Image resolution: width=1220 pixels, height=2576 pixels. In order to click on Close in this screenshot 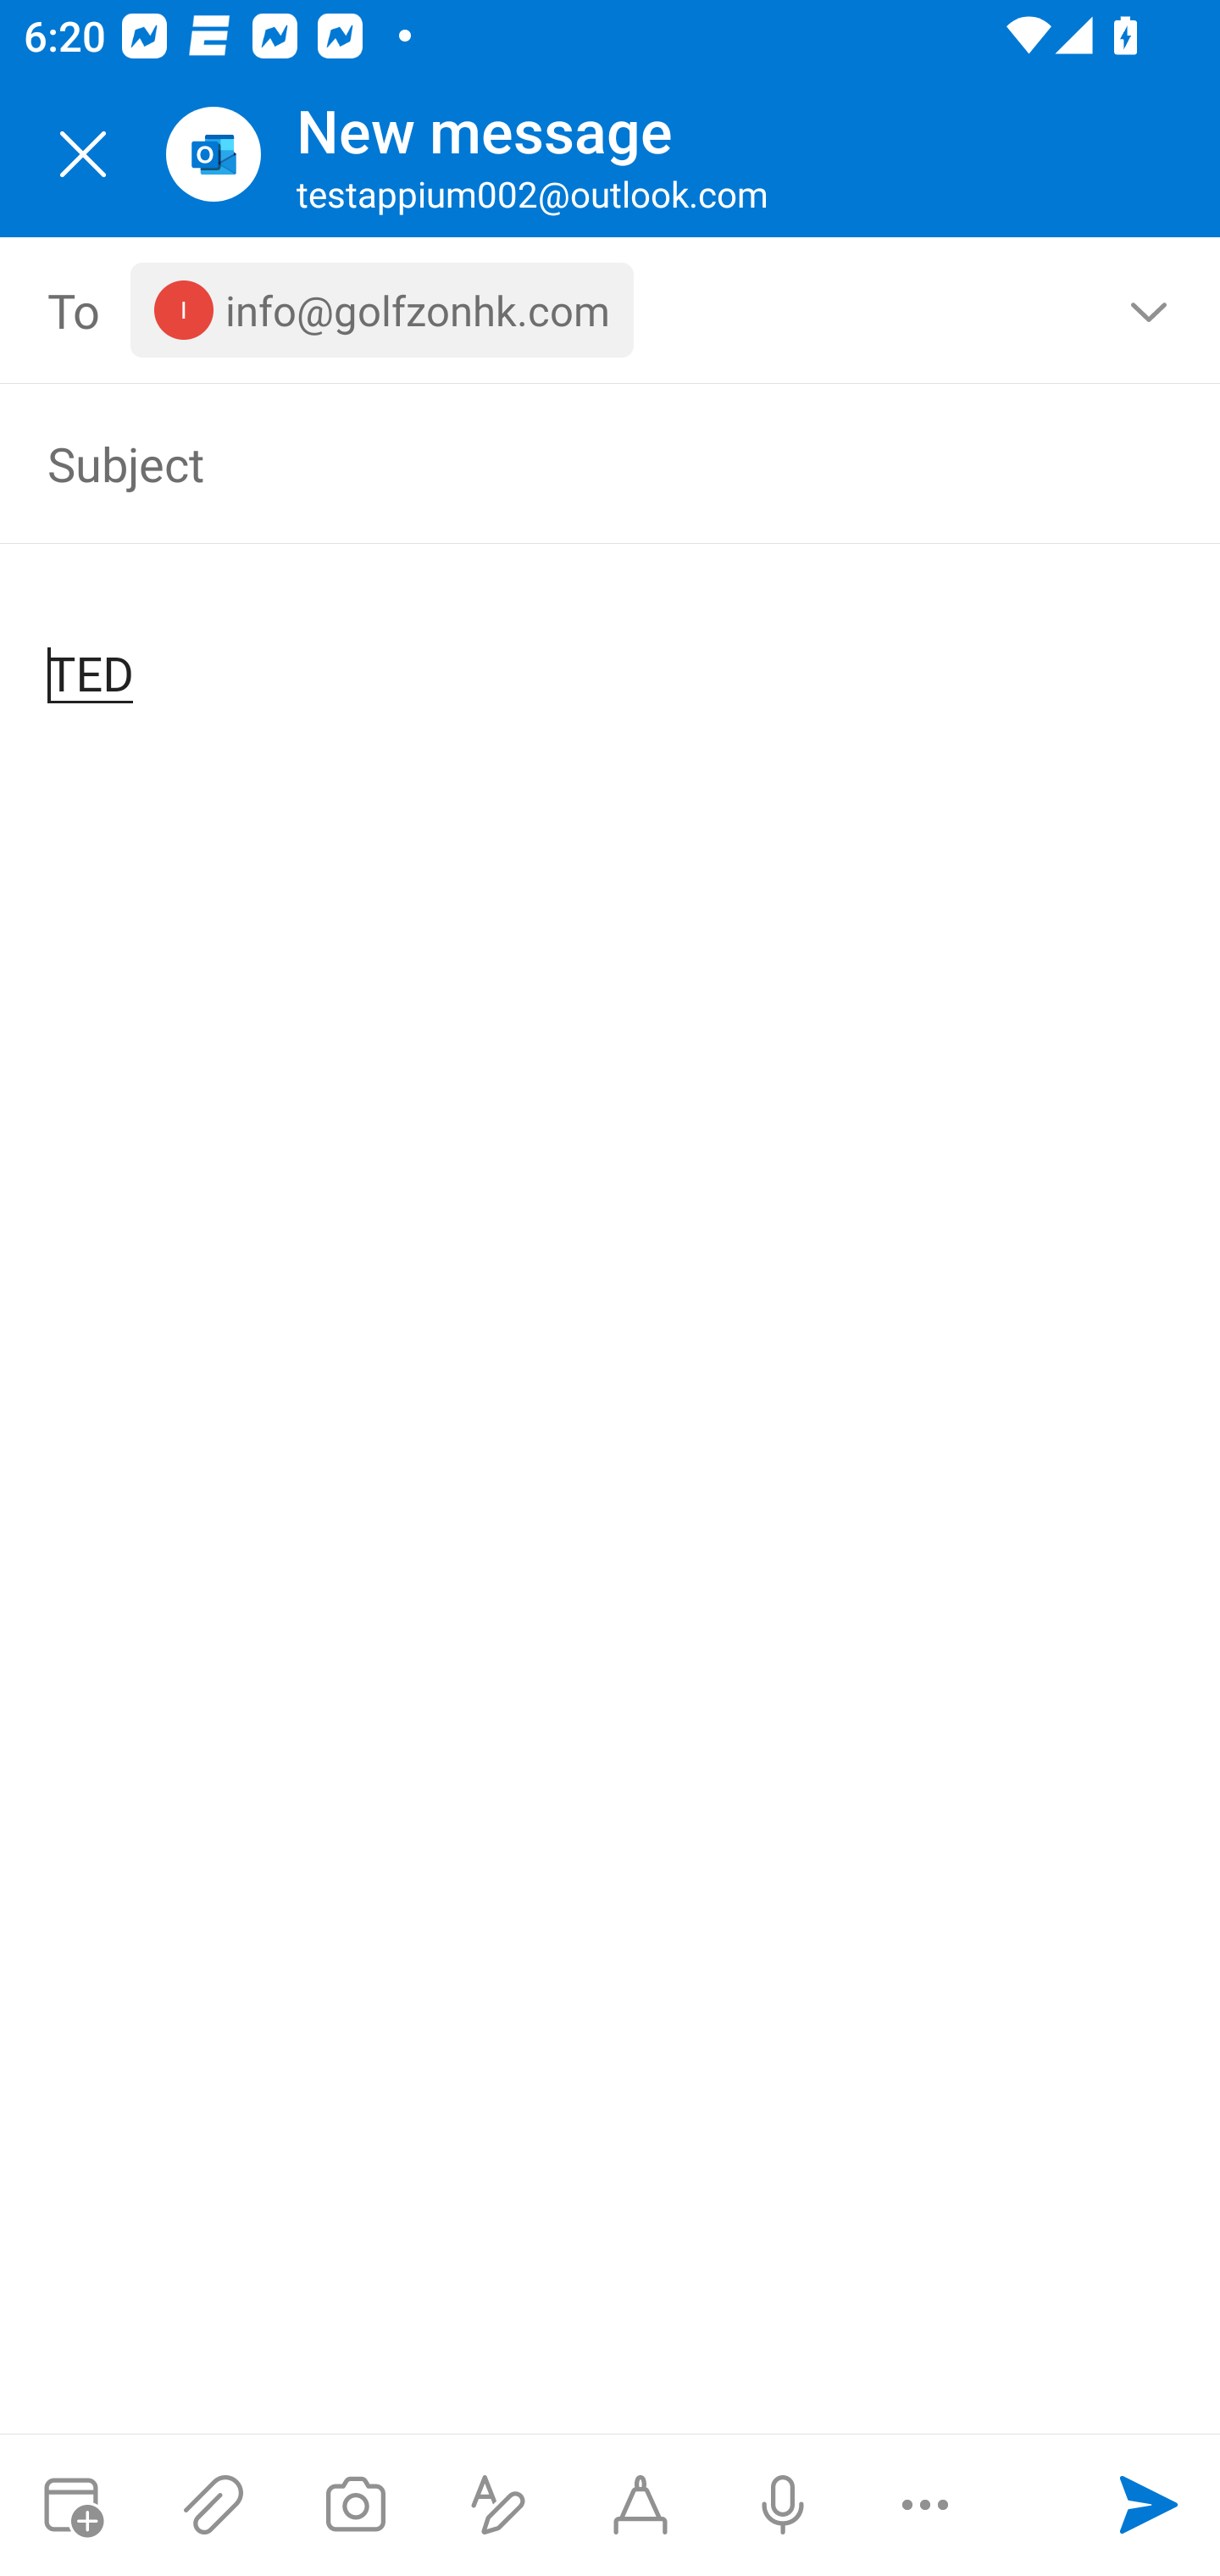, I will do `click(83, 154)`.